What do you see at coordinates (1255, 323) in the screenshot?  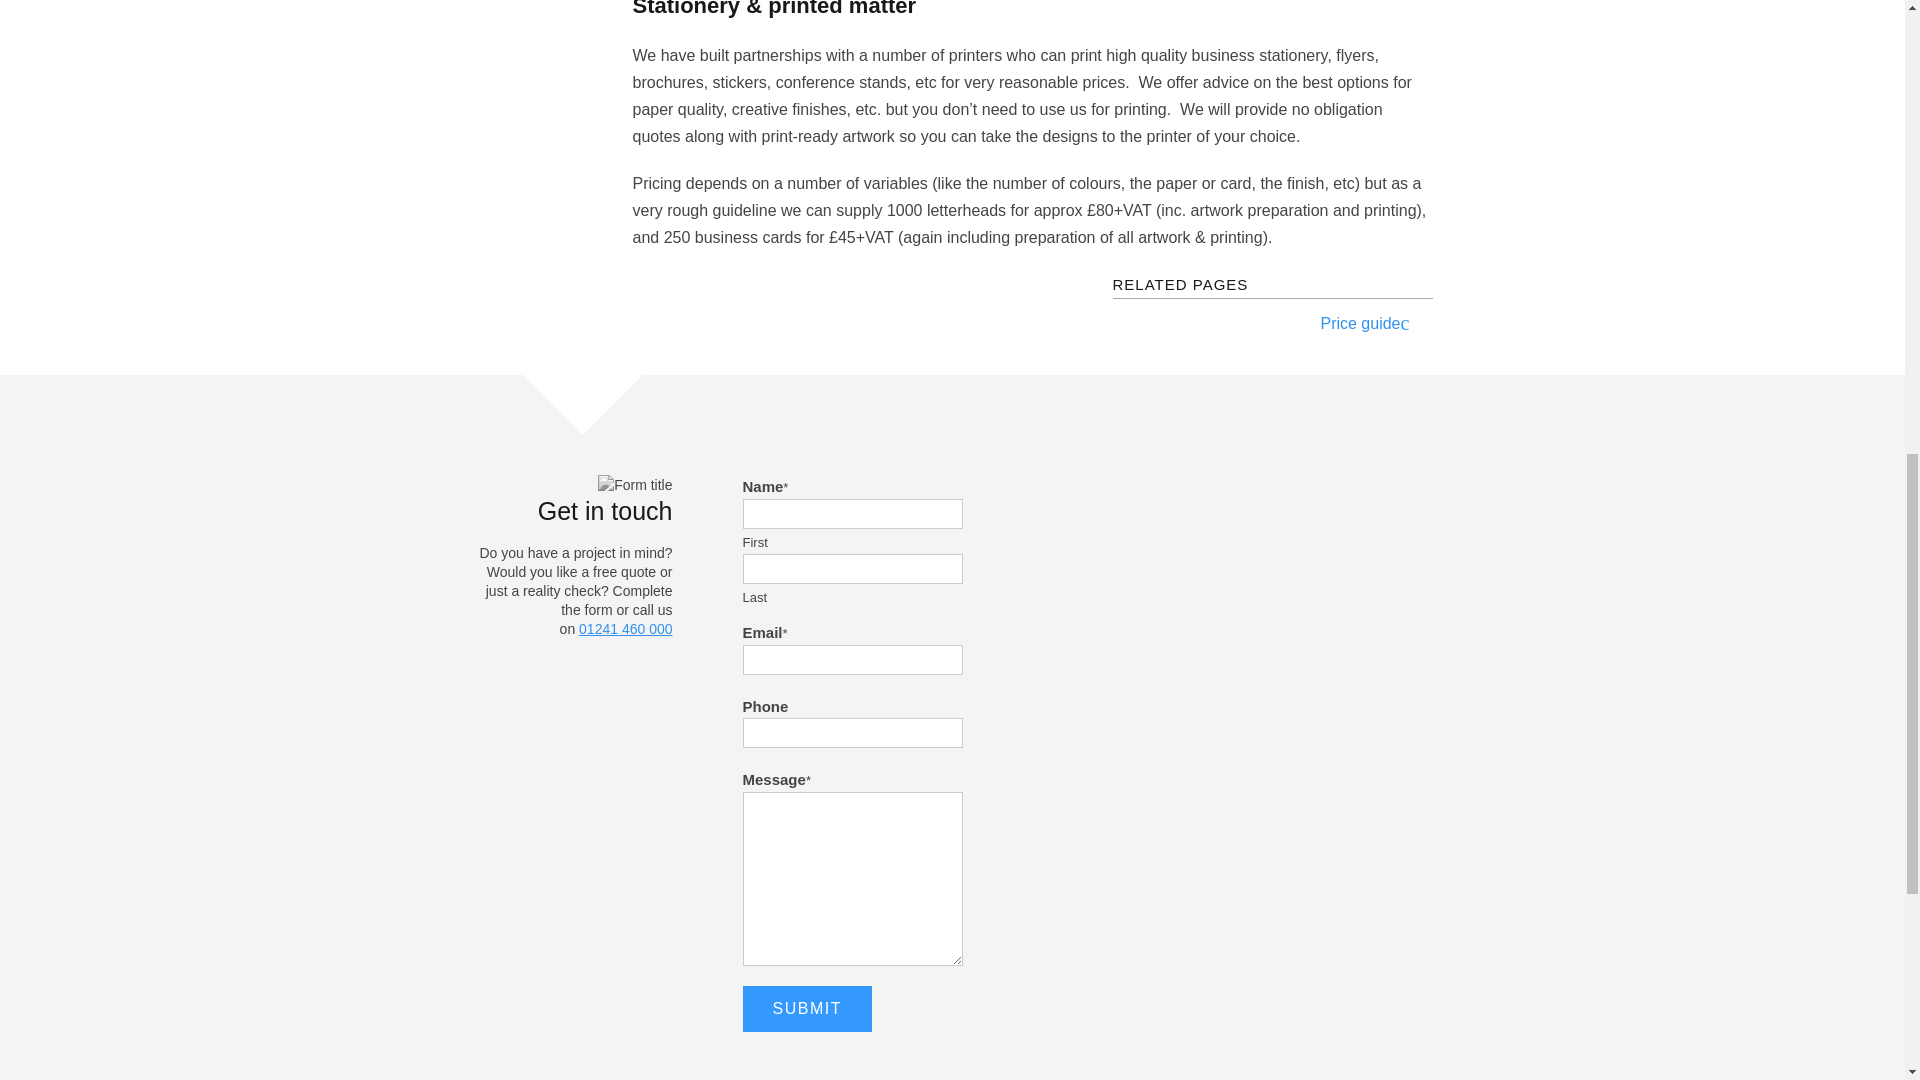 I see `Price guide` at bounding box center [1255, 323].